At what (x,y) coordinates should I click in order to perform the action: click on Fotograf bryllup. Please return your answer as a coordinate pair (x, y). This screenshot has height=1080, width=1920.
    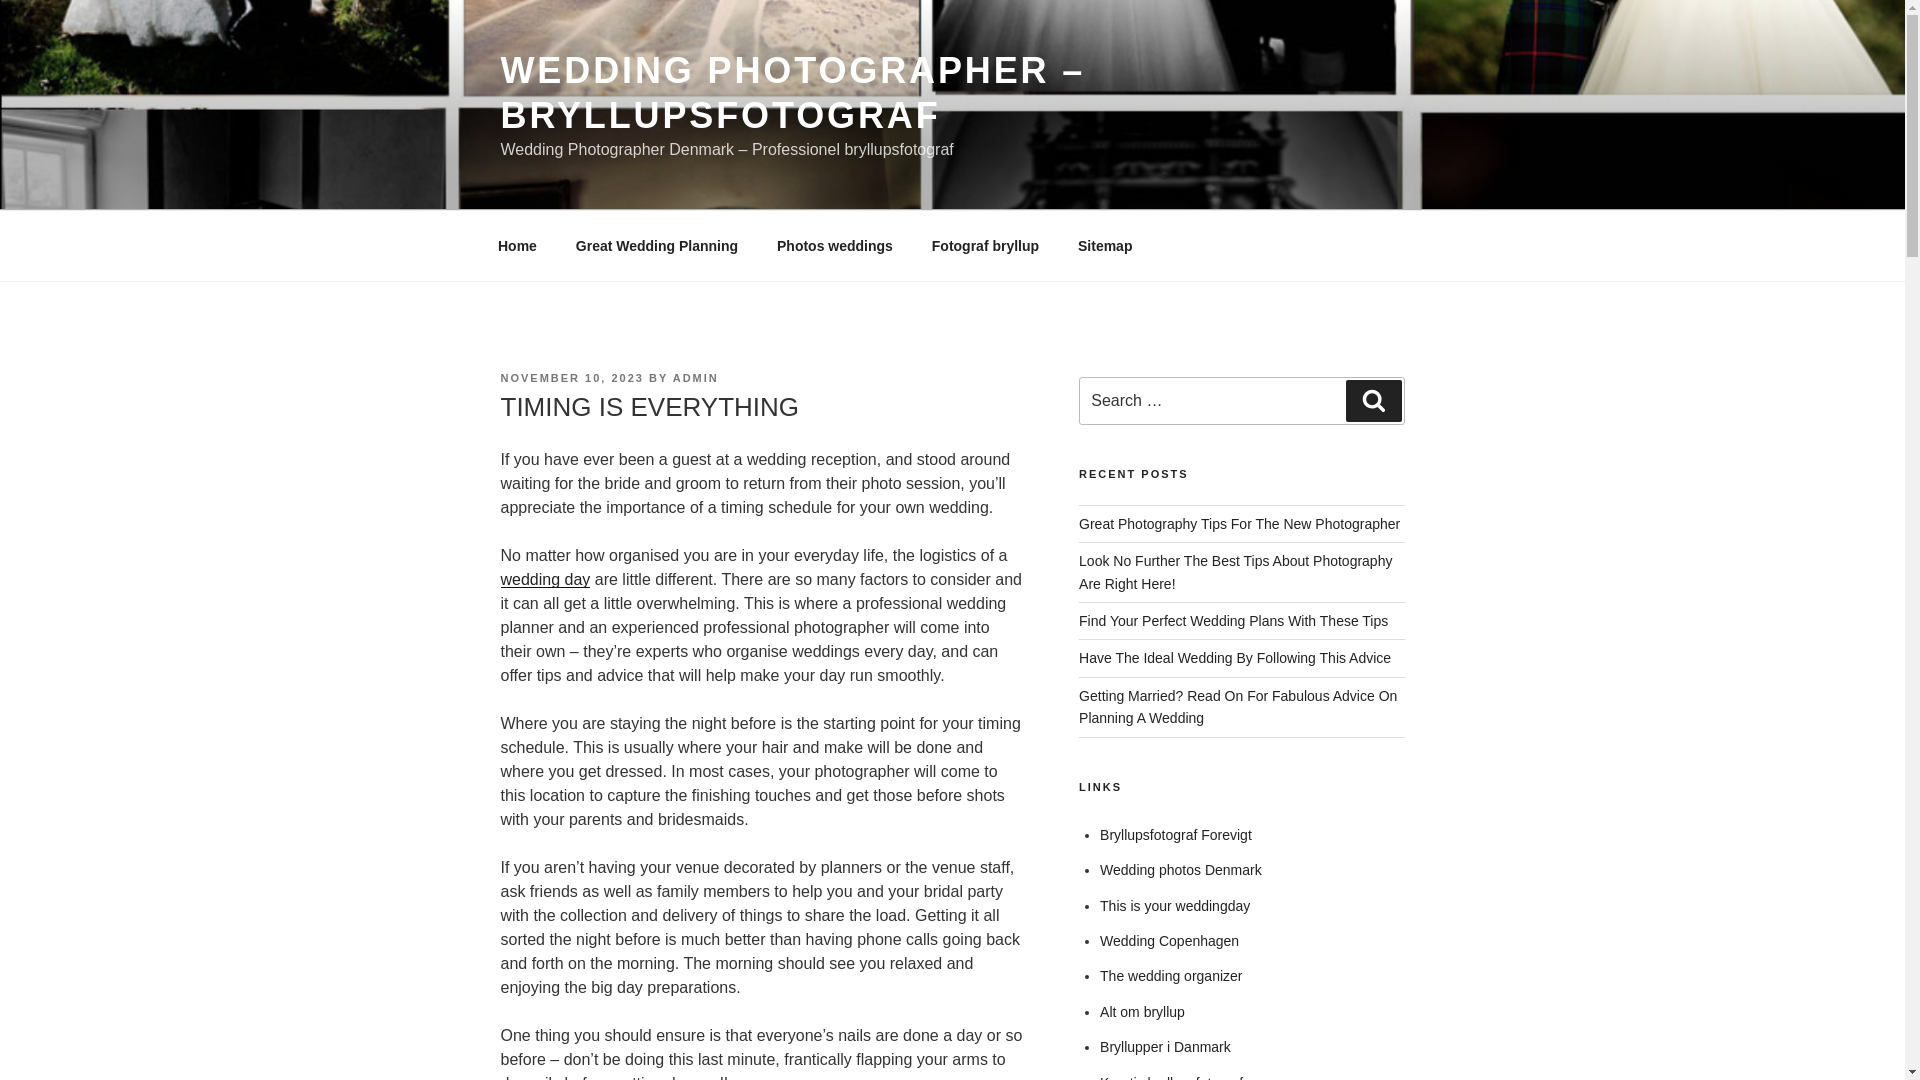
    Looking at the image, I should click on (984, 246).